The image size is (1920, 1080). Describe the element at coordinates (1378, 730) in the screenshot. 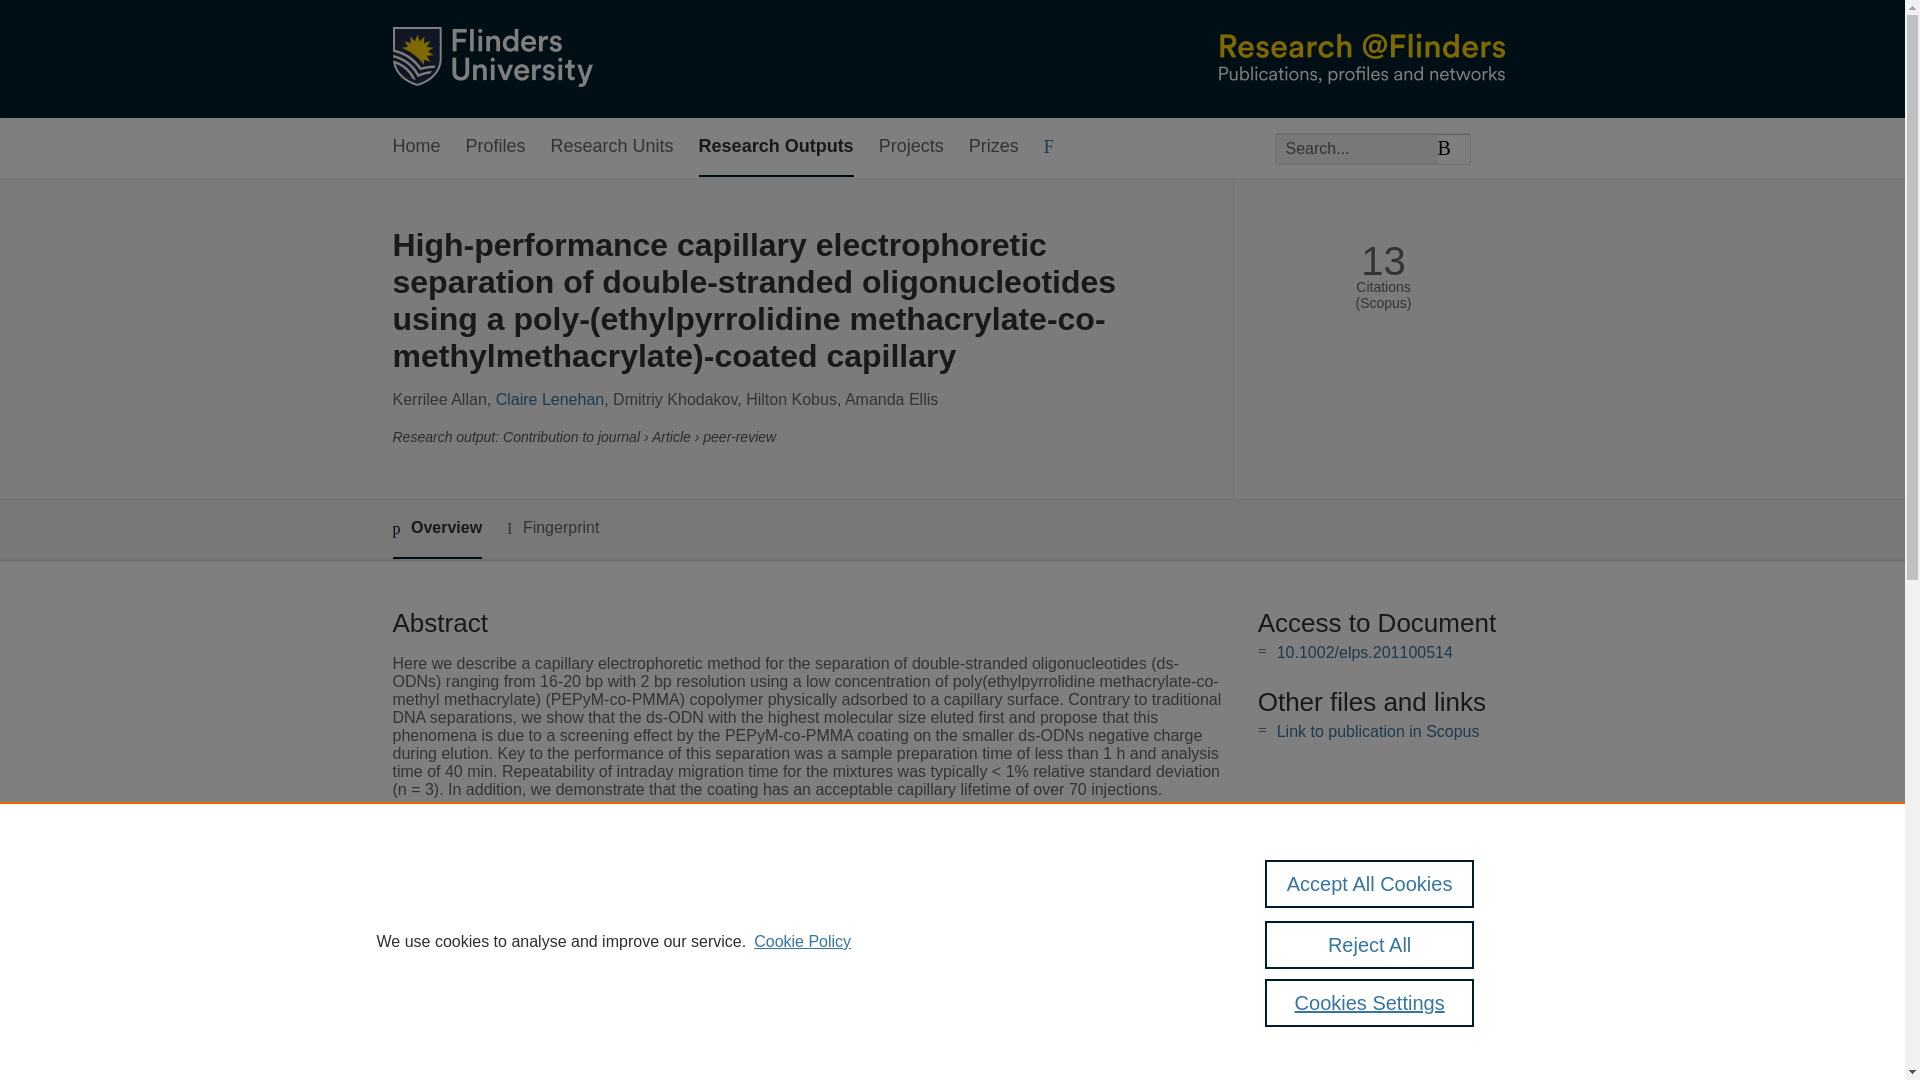

I see `Link to publication in Scopus` at that location.